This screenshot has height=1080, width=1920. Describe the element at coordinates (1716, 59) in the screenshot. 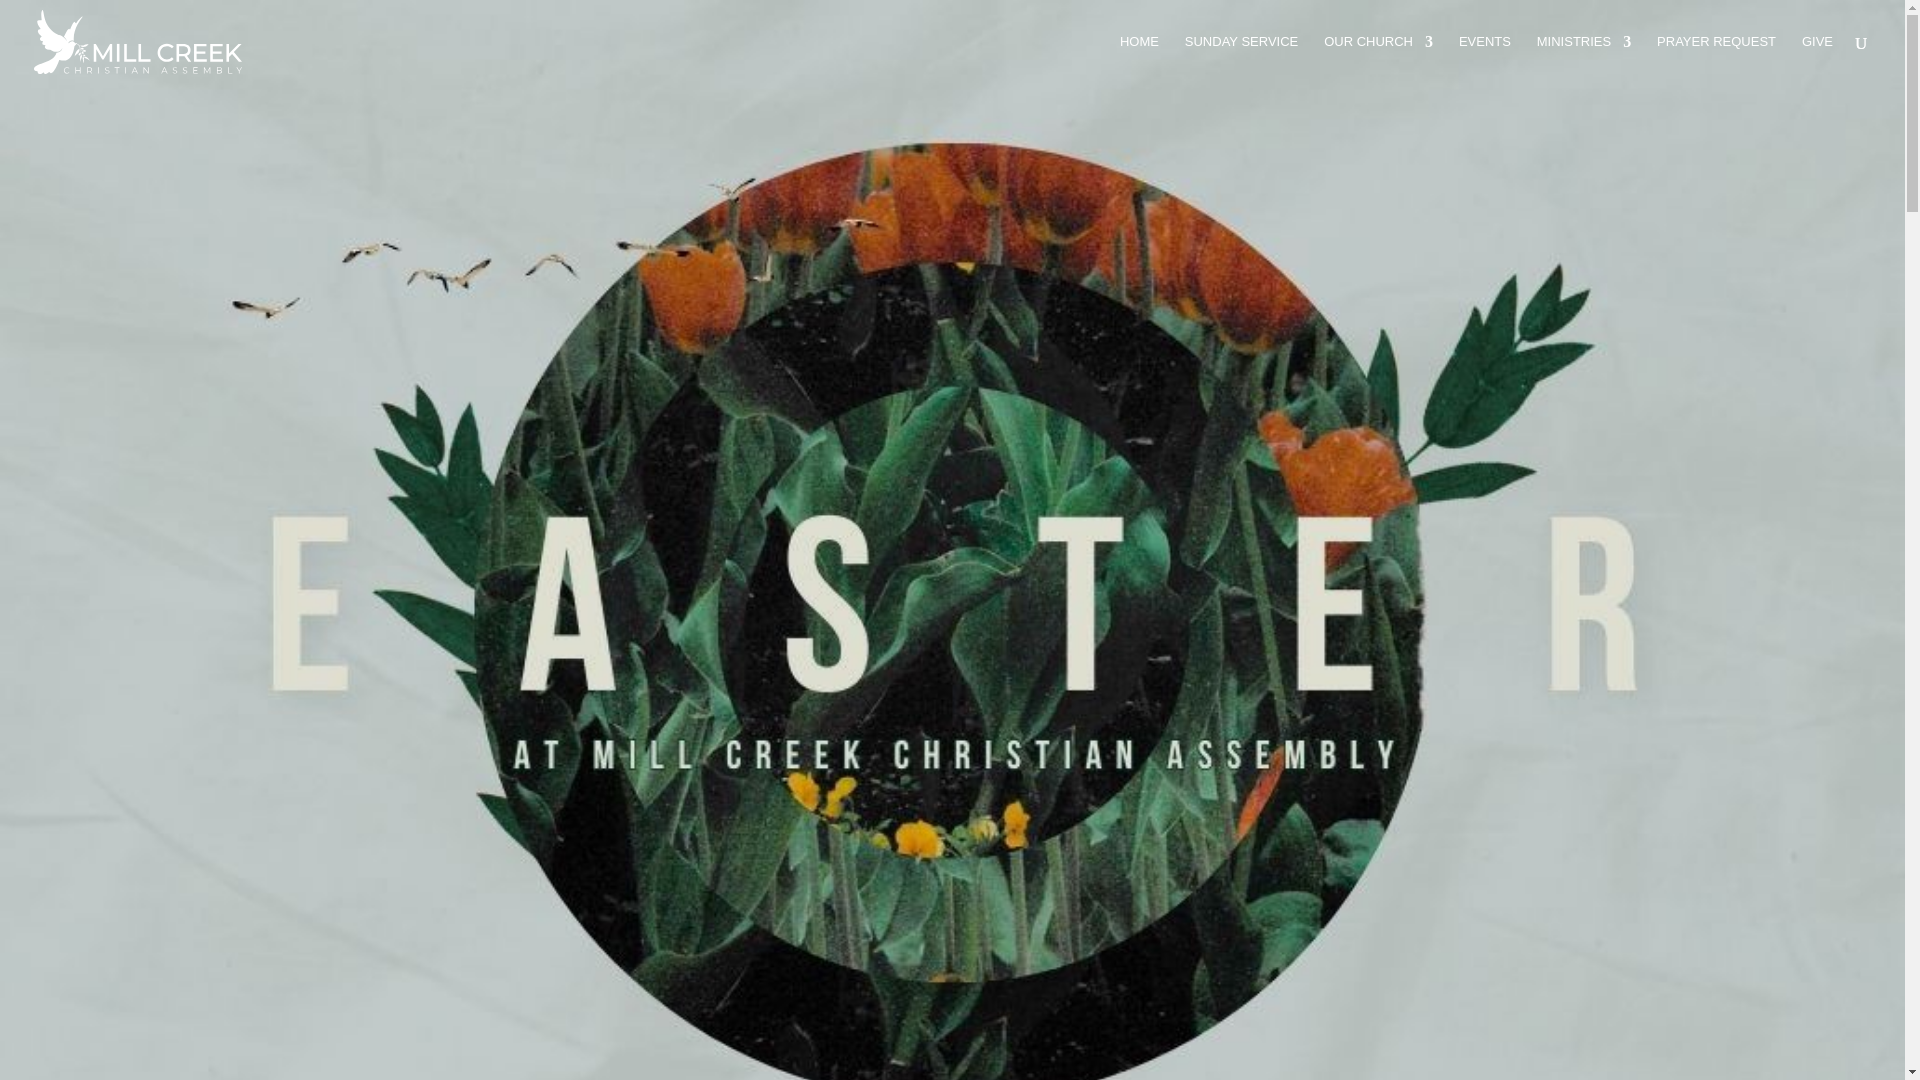

I see `PRAYER REQUEST` at that location.